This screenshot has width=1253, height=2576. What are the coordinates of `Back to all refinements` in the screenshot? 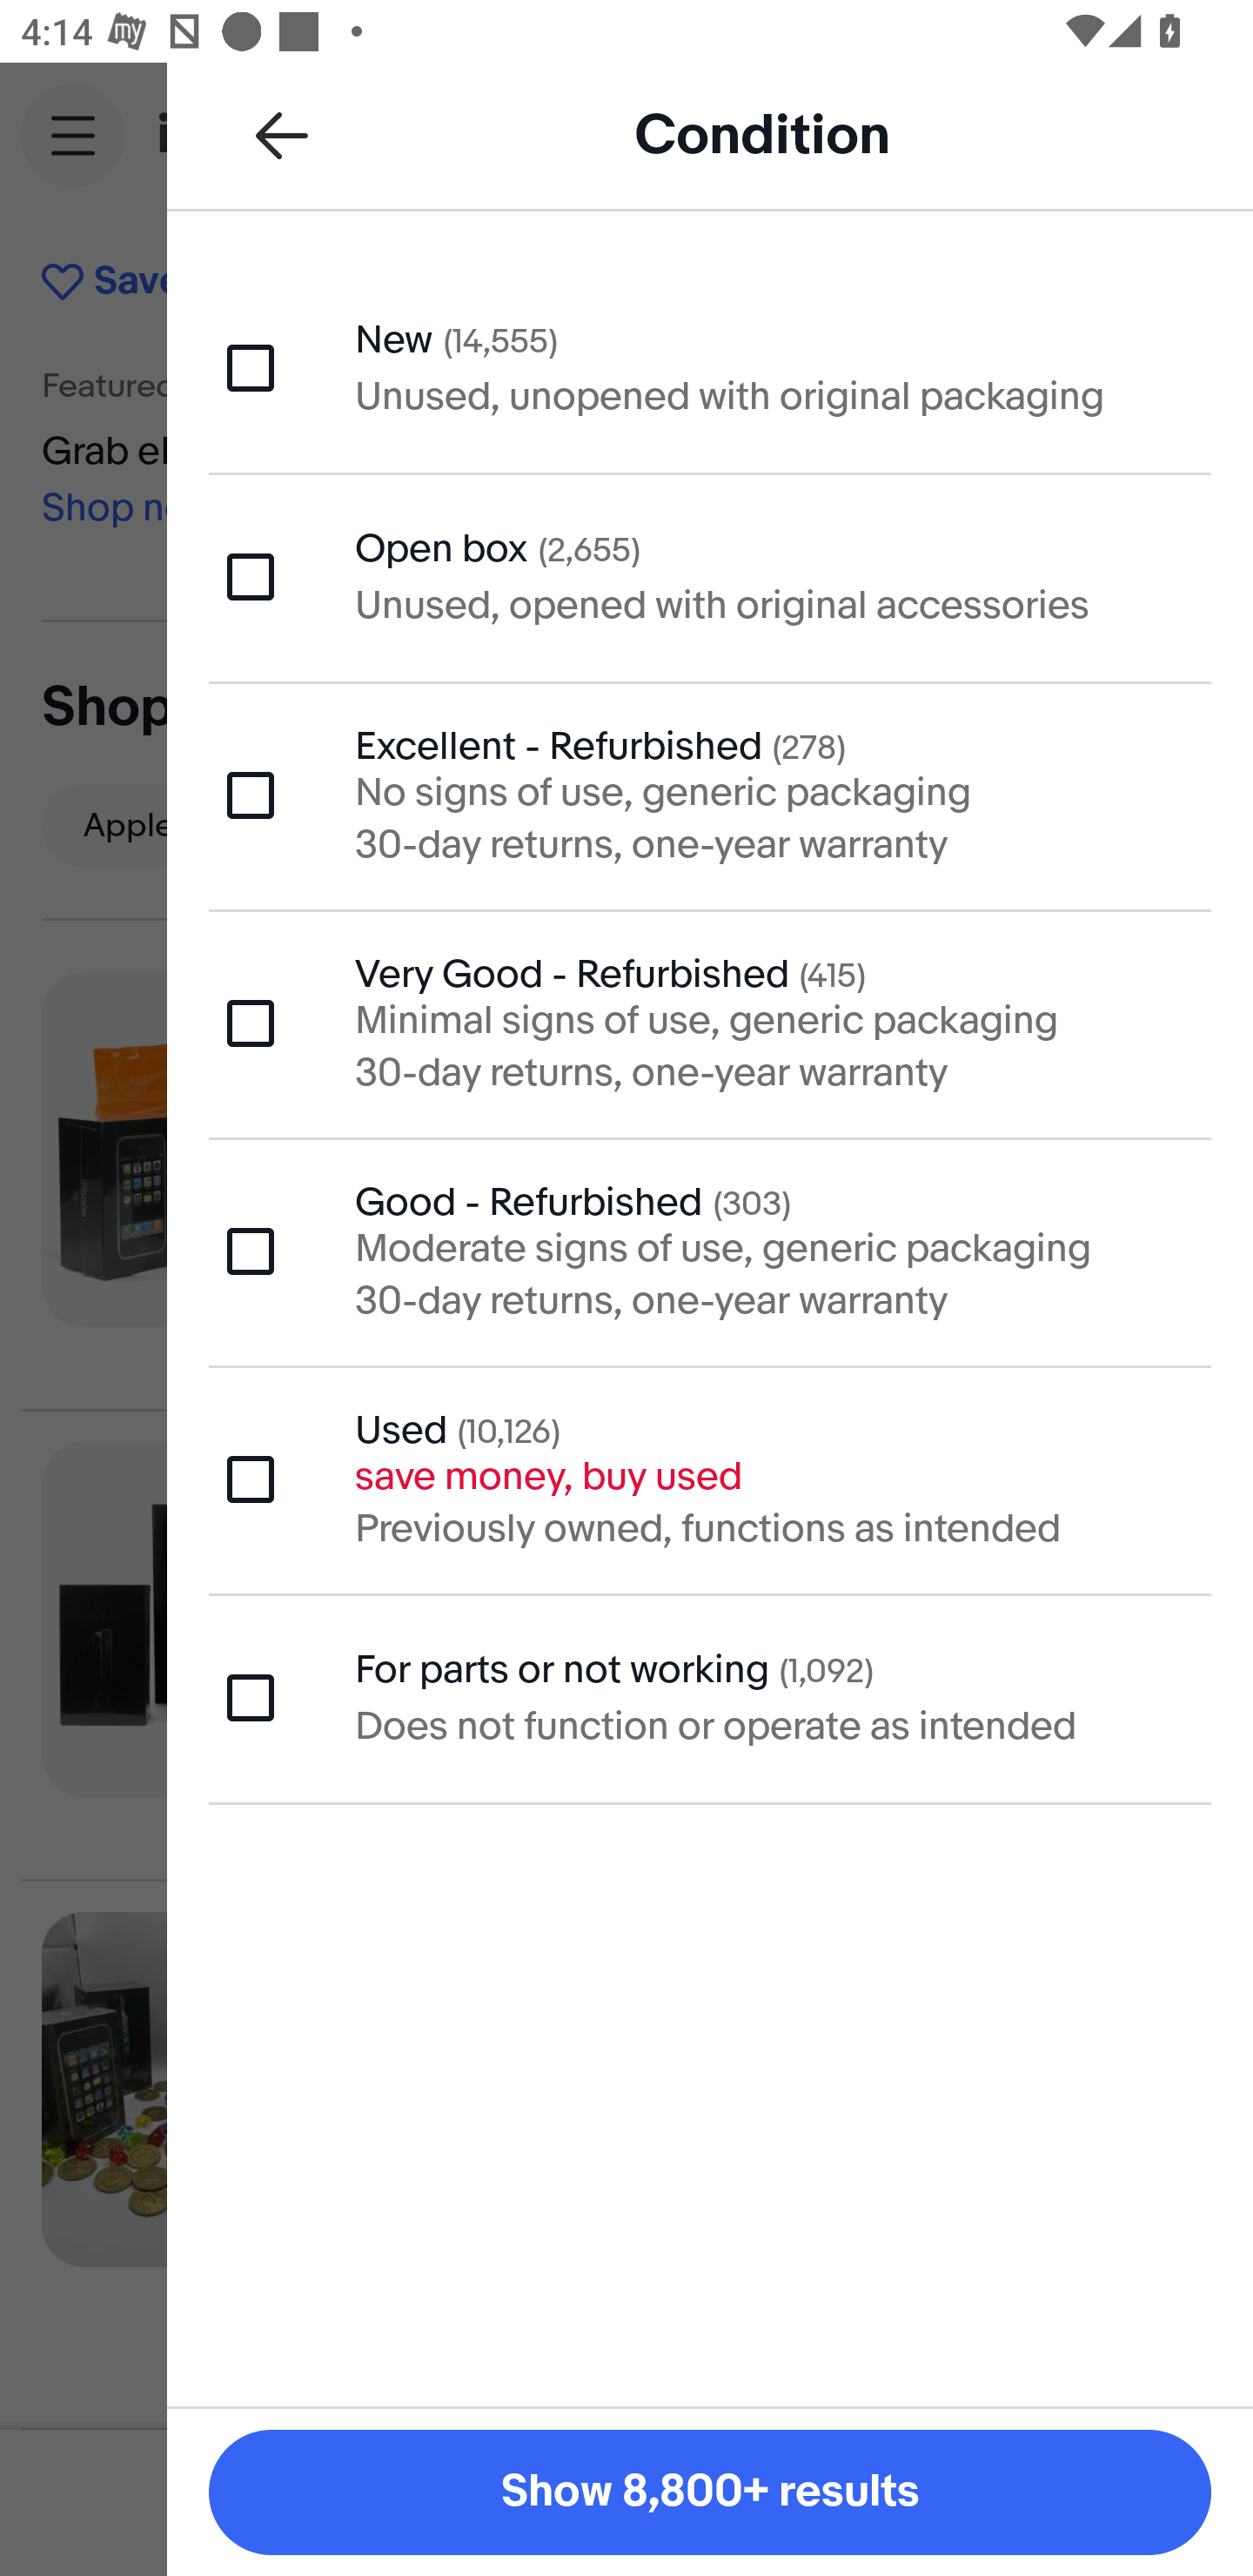 It's located at (282, 134).